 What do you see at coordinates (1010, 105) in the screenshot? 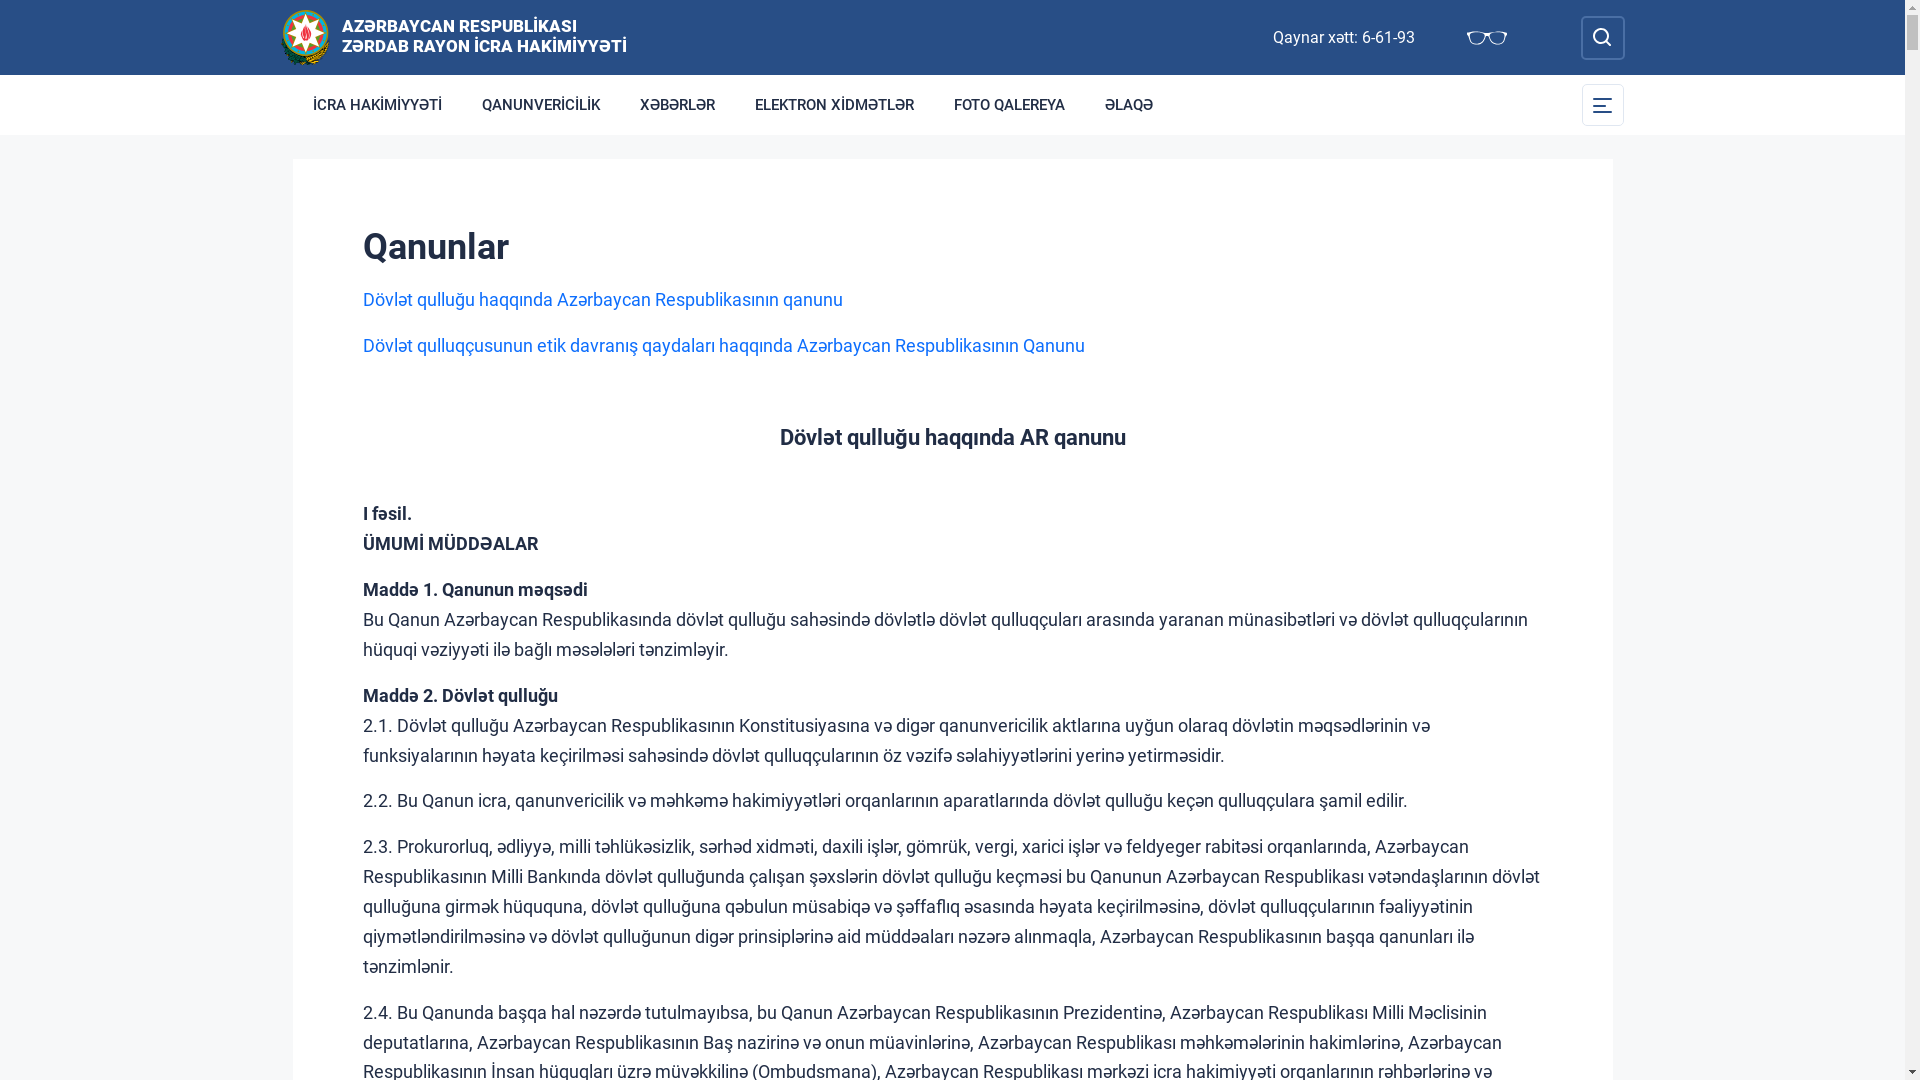
I see `FOTO QALEREYA` at bounding box center [1010, 105].